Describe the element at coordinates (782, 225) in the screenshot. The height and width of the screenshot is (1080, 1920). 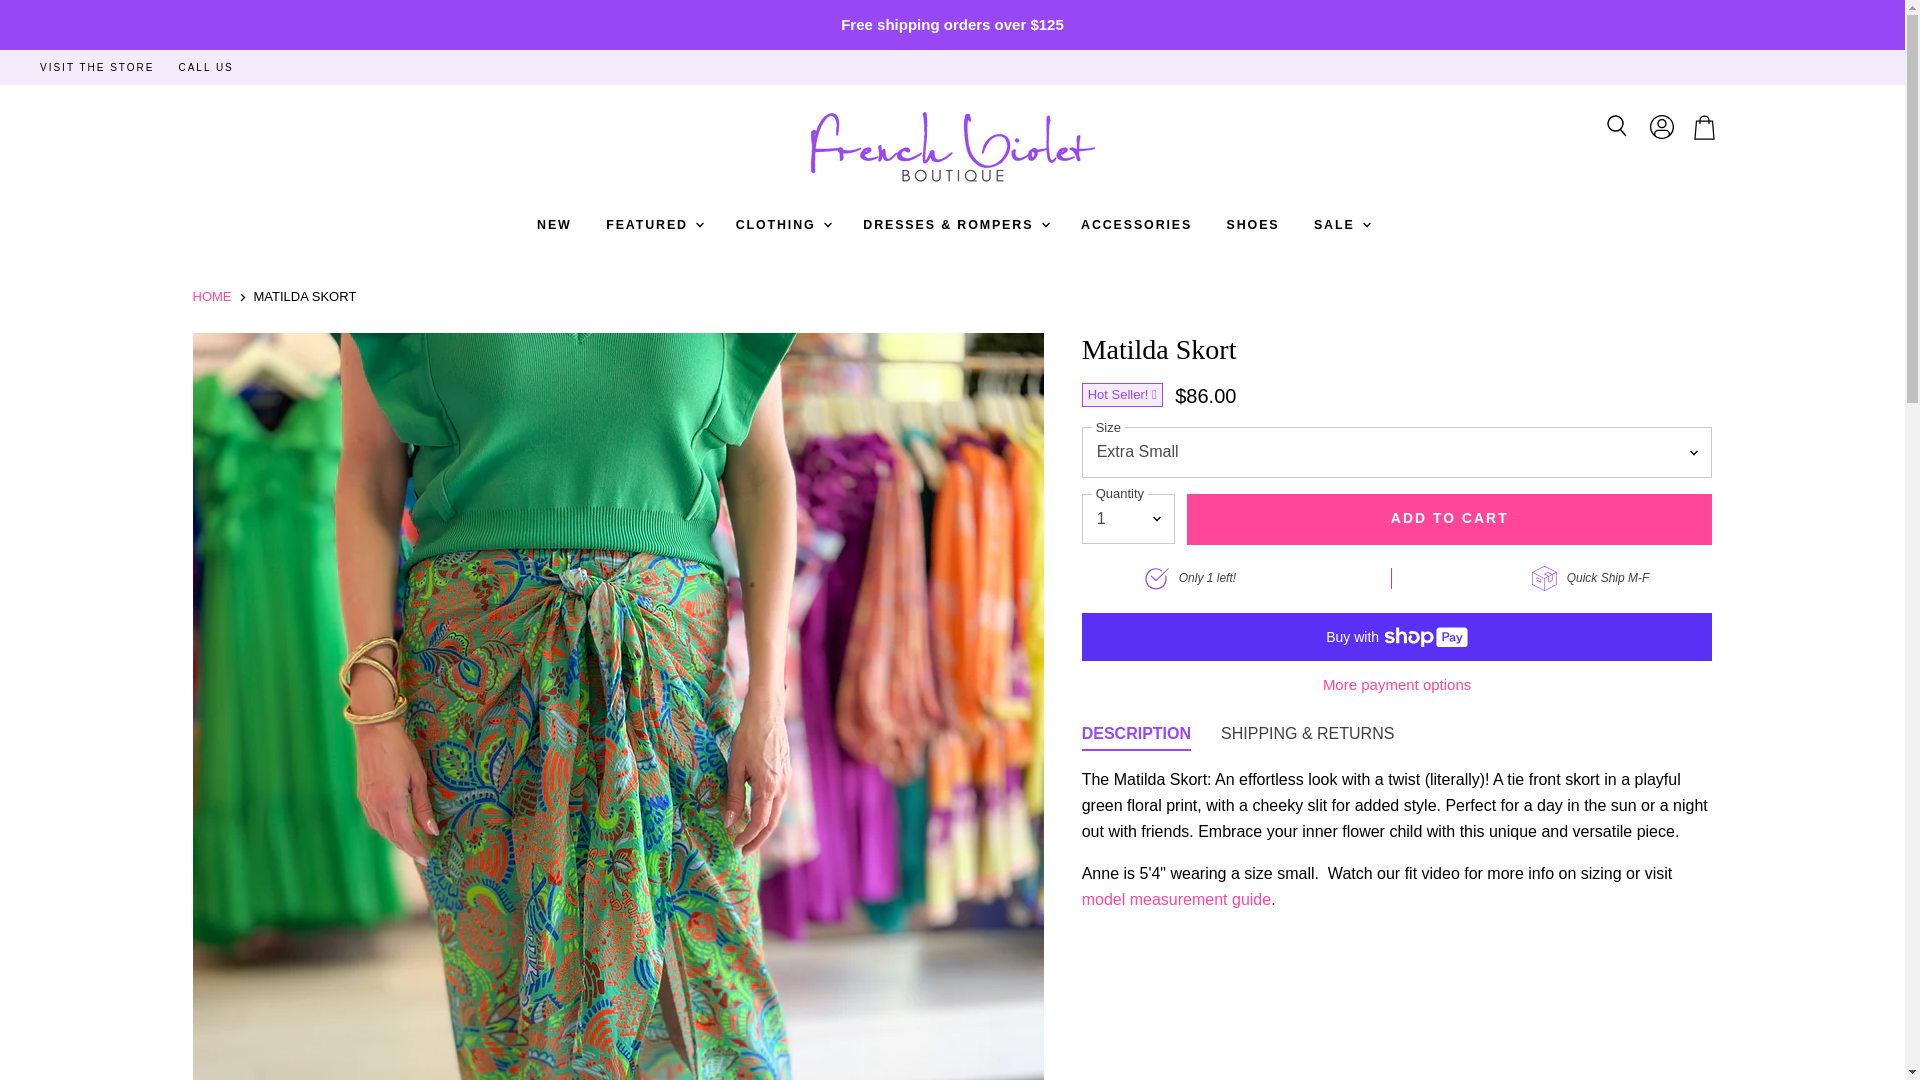
I see `CLOTHING` at that location.